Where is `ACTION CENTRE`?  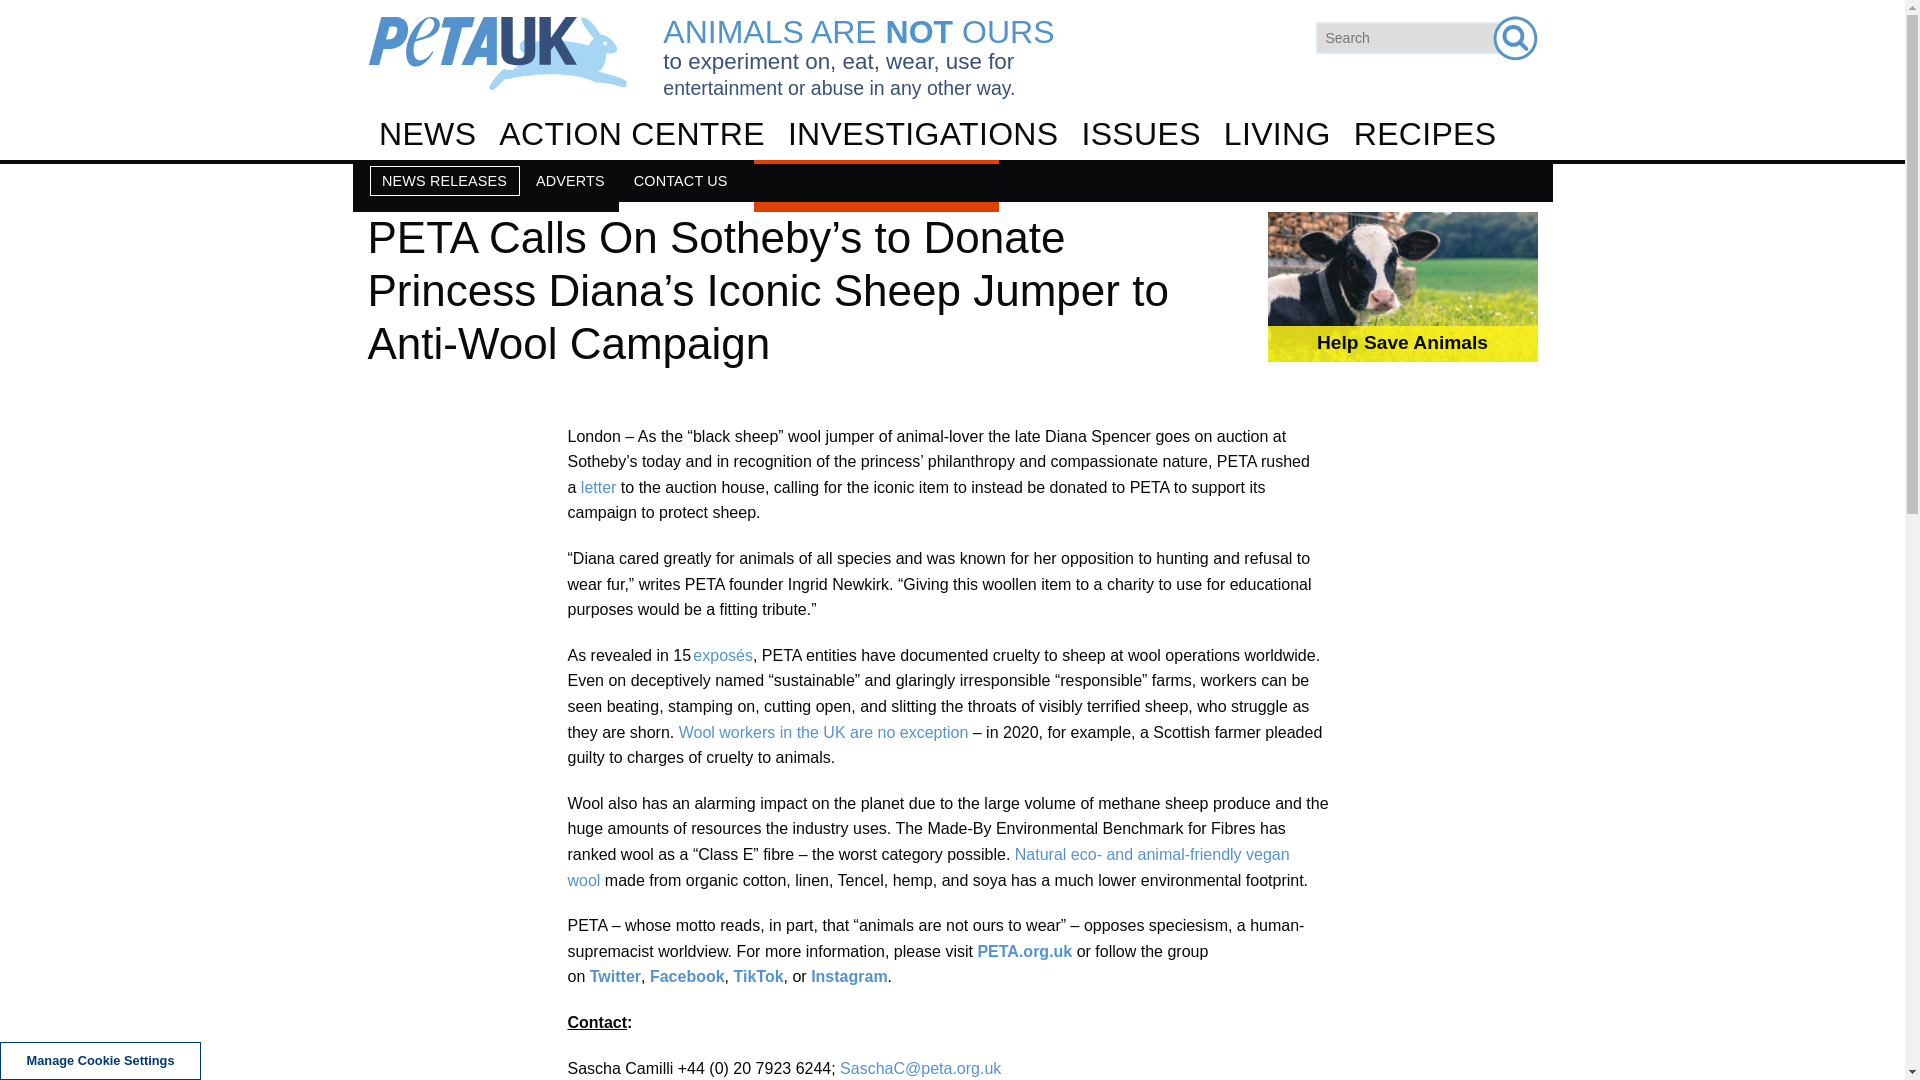 ACTION CENTRE is located at coordinates (632, 134).